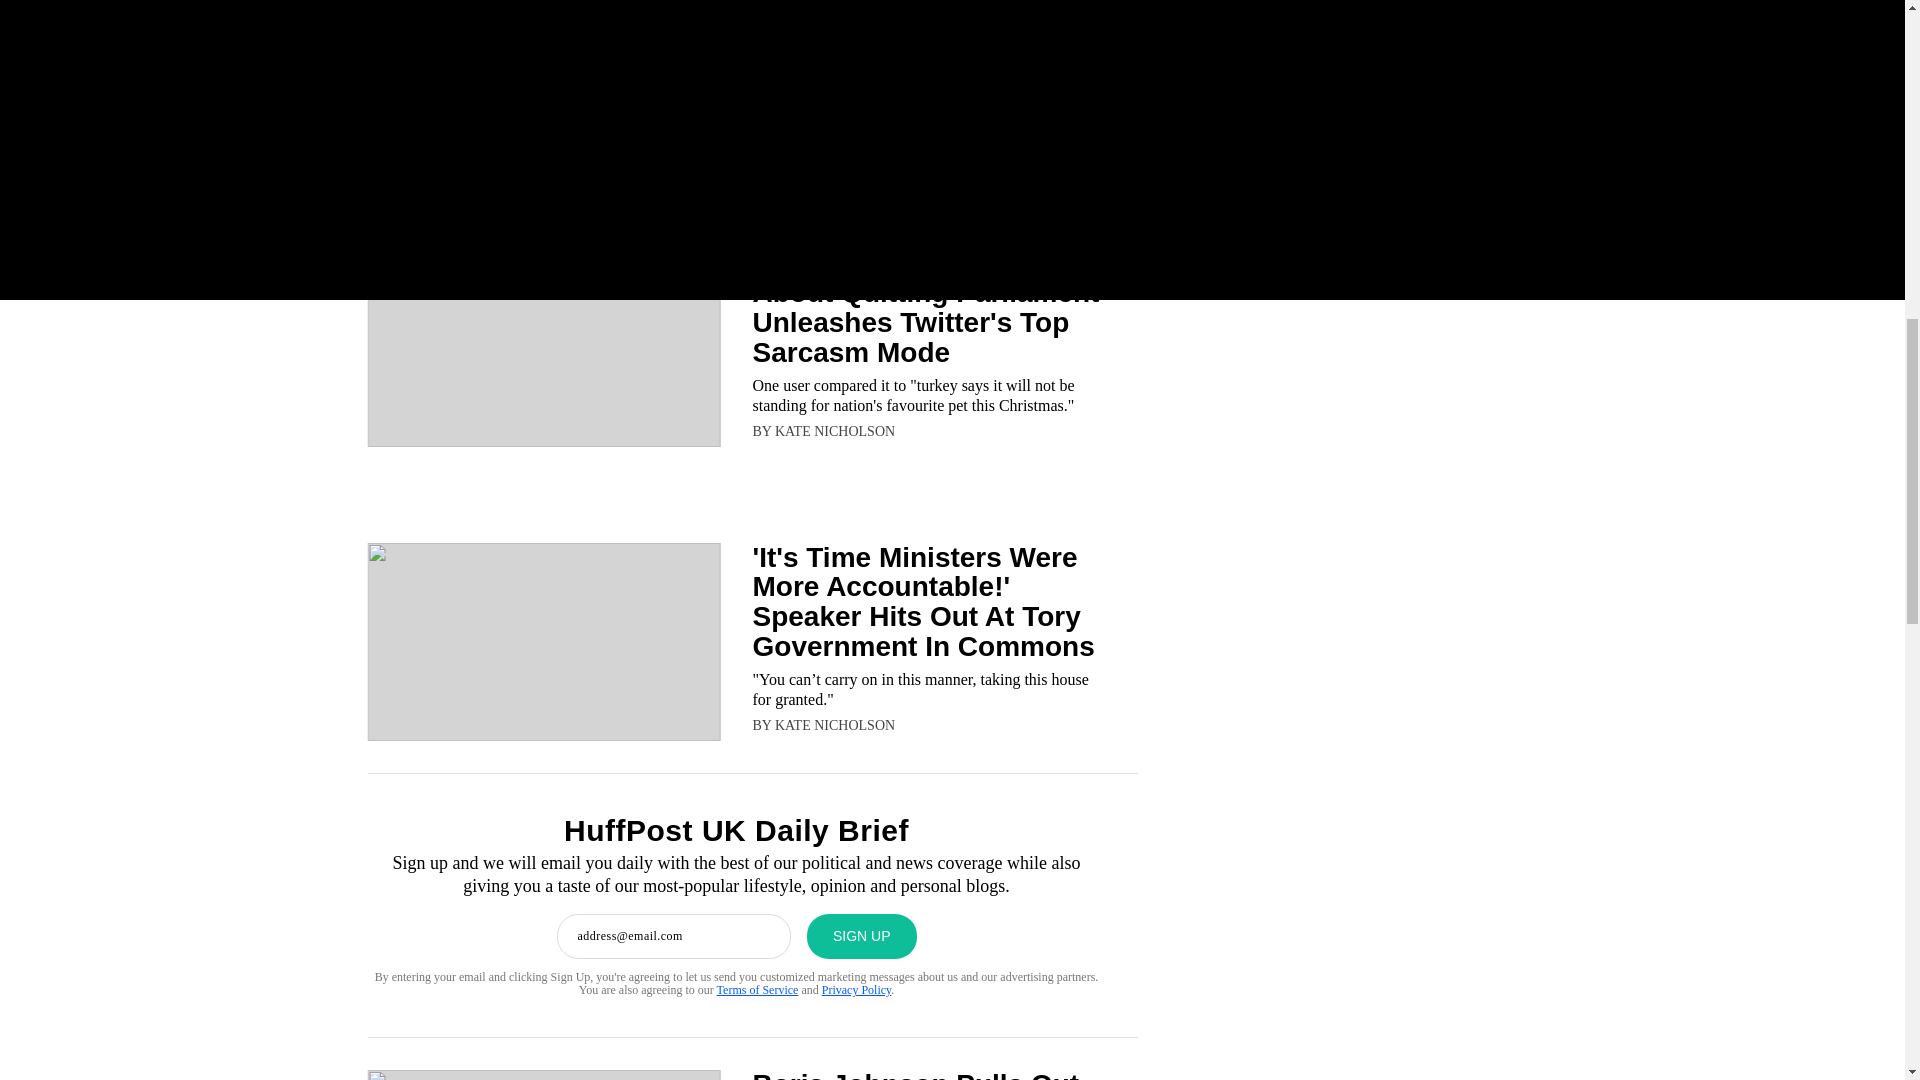  What do you see at coordinates (862, 936) in the screenshot?
I see `SIGN UP` at bounding box center [862, 936].